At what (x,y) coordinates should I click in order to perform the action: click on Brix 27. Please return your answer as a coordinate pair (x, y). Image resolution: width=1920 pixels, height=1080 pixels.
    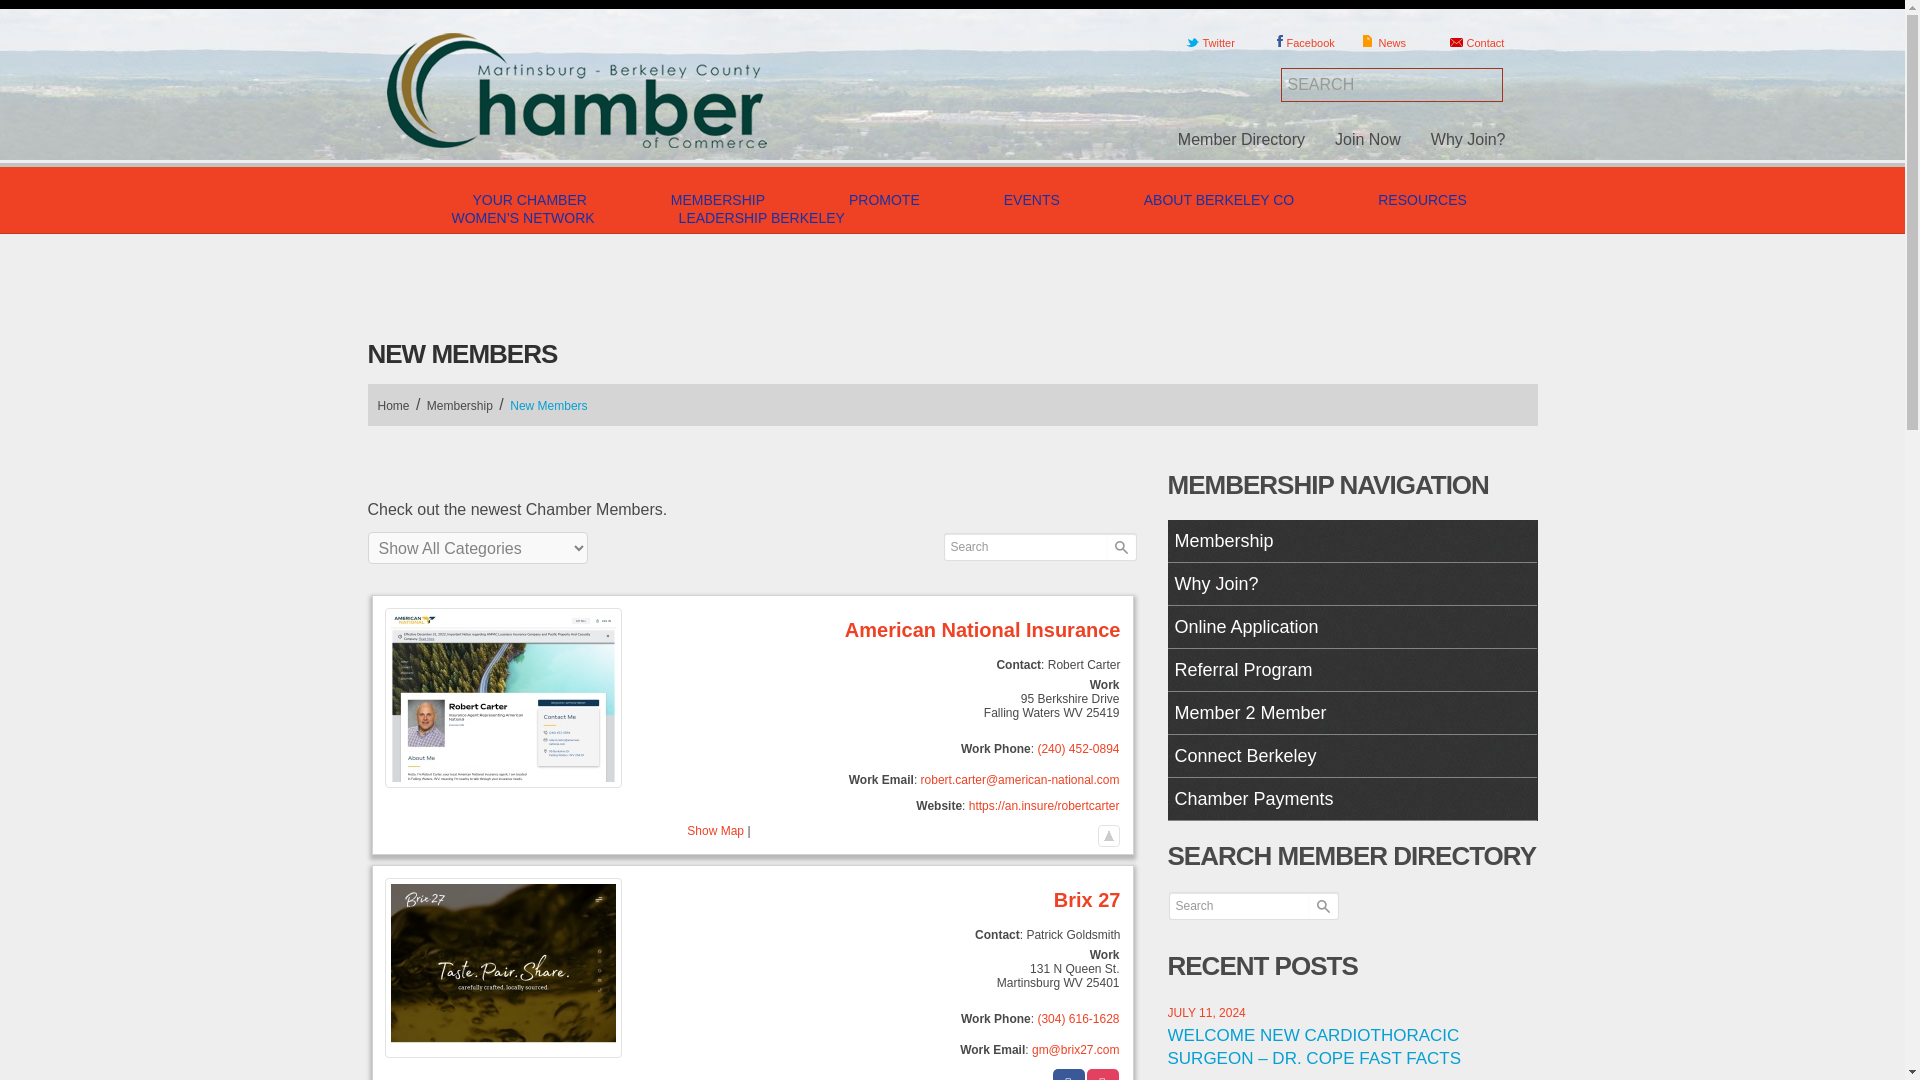
    Looking at the image, I should click on (1076, 1050).